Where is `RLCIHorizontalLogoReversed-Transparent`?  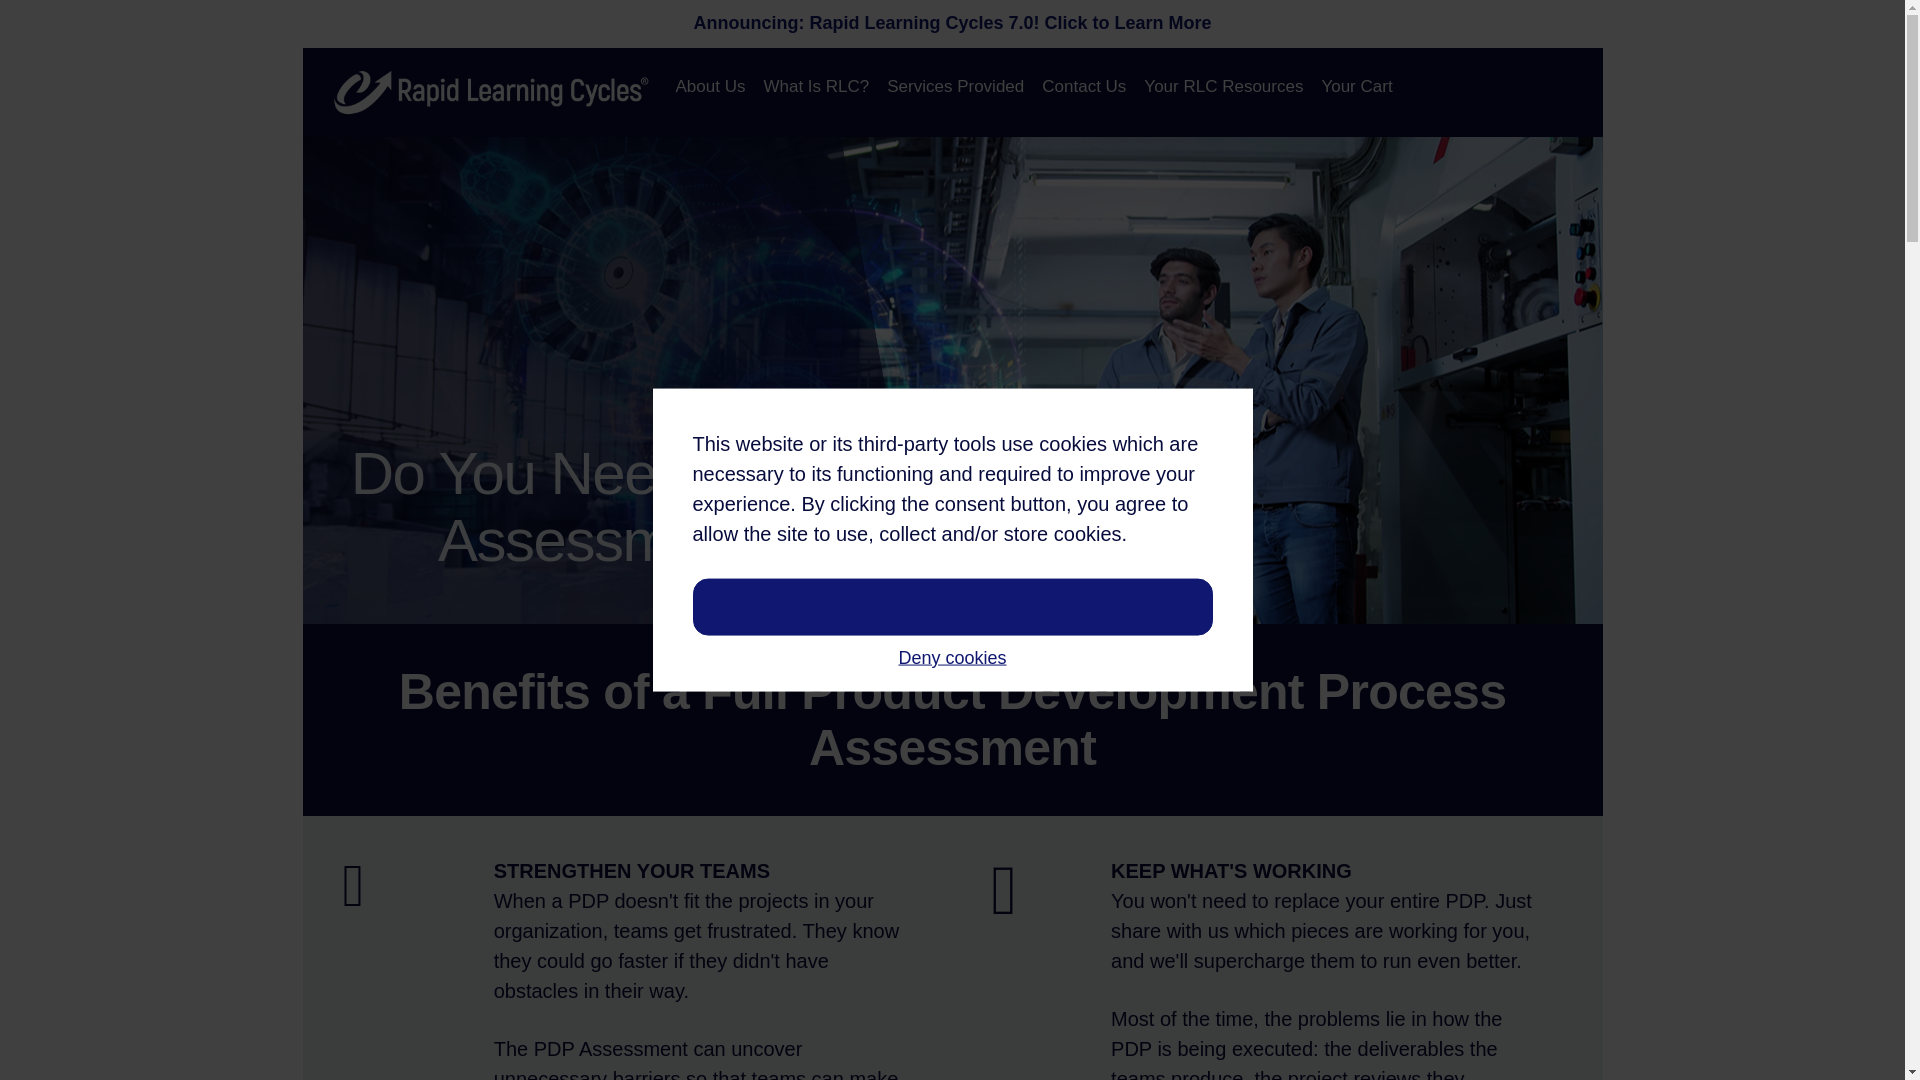
RLCIHorizontalLogoReversed-Transparent is located at coordinates (493, 92).